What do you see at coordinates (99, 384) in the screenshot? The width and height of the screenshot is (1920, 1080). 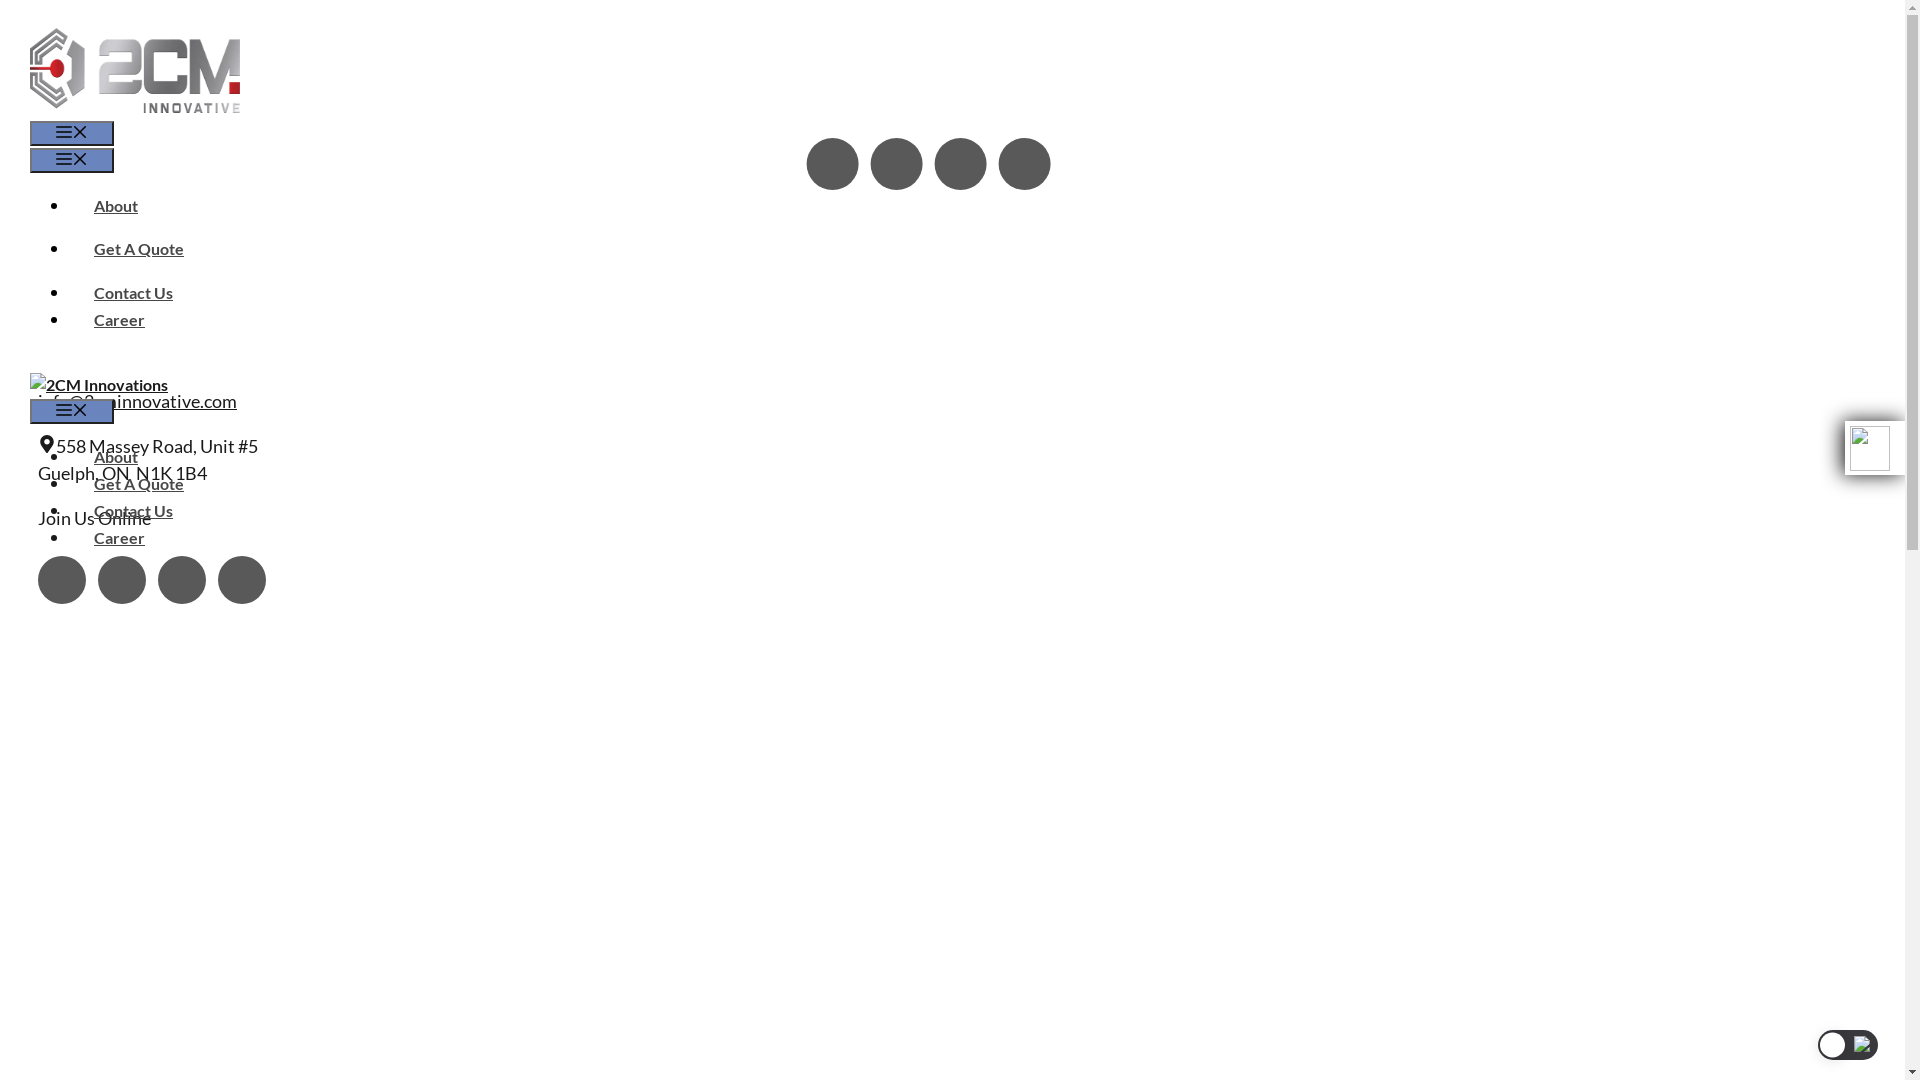 I see `2CM Innovations` at bounding box center [99, 384].